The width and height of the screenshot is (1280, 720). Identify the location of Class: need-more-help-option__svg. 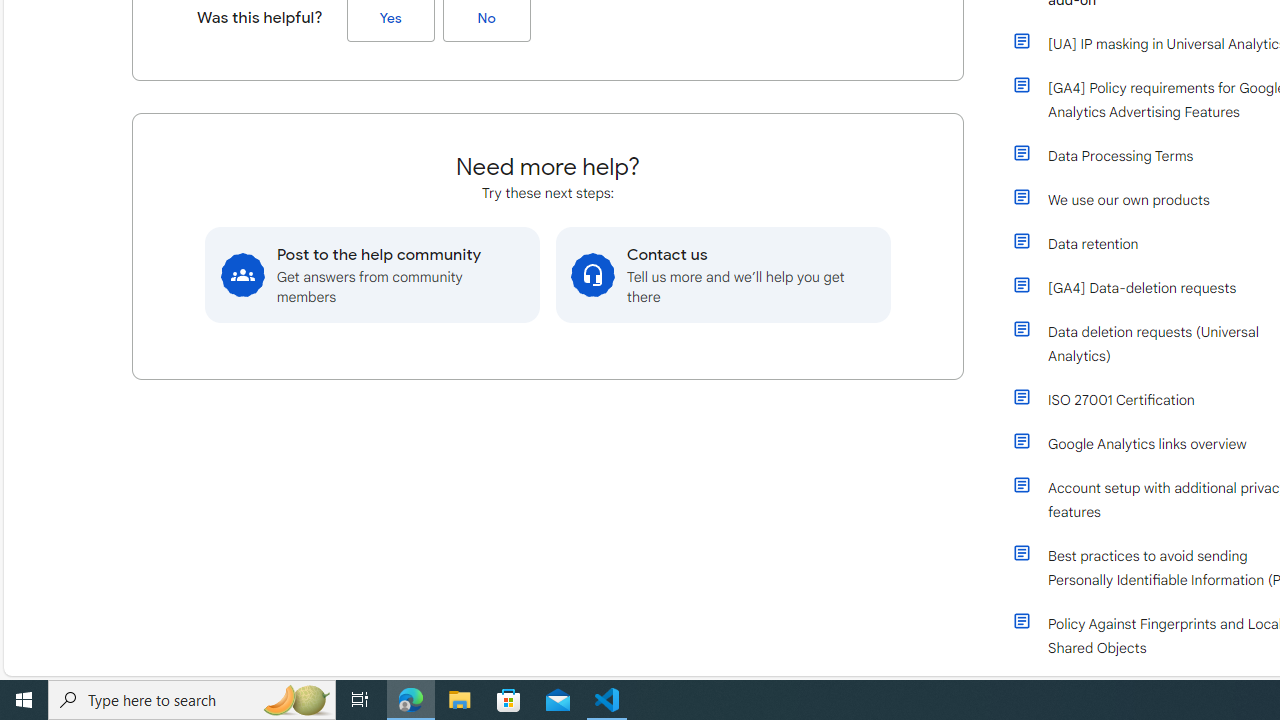
(593, 274).